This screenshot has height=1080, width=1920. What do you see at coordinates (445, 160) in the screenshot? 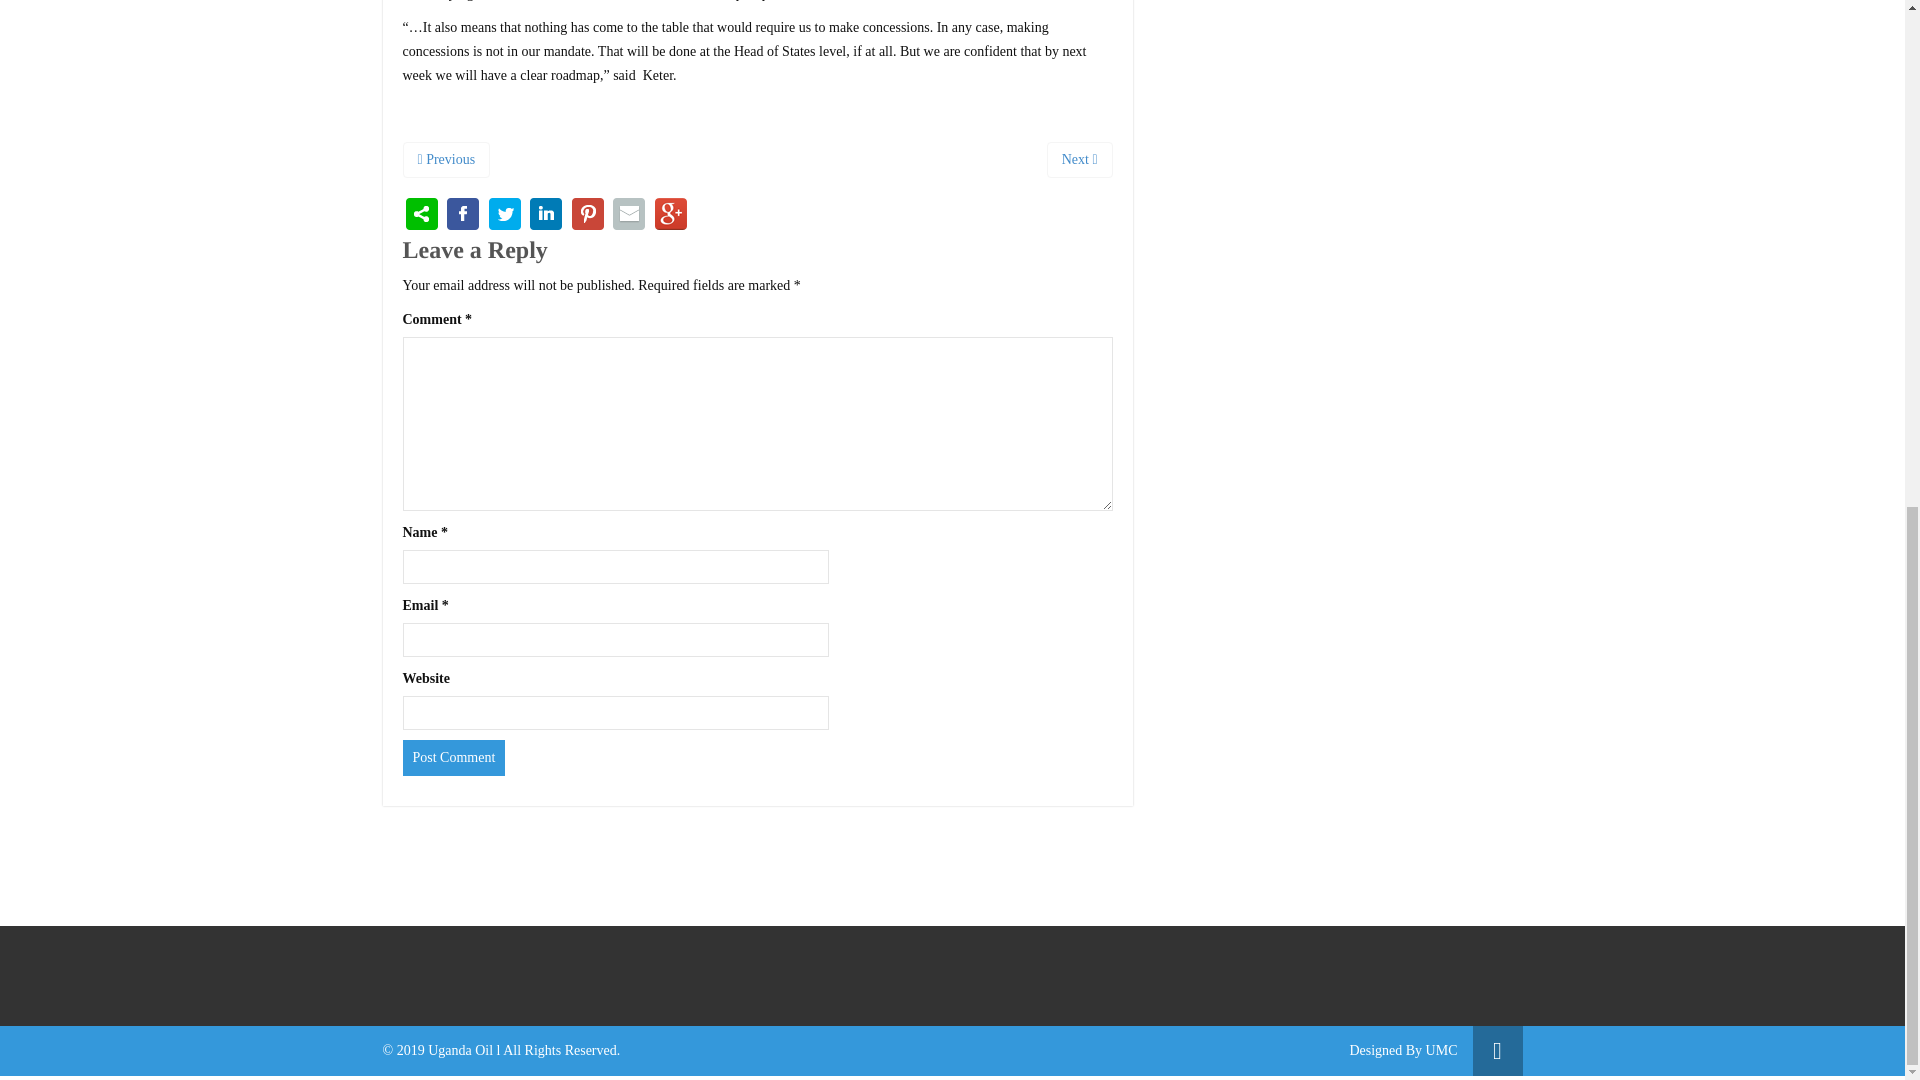
I see `Previous` at bounding box center [445, 160].